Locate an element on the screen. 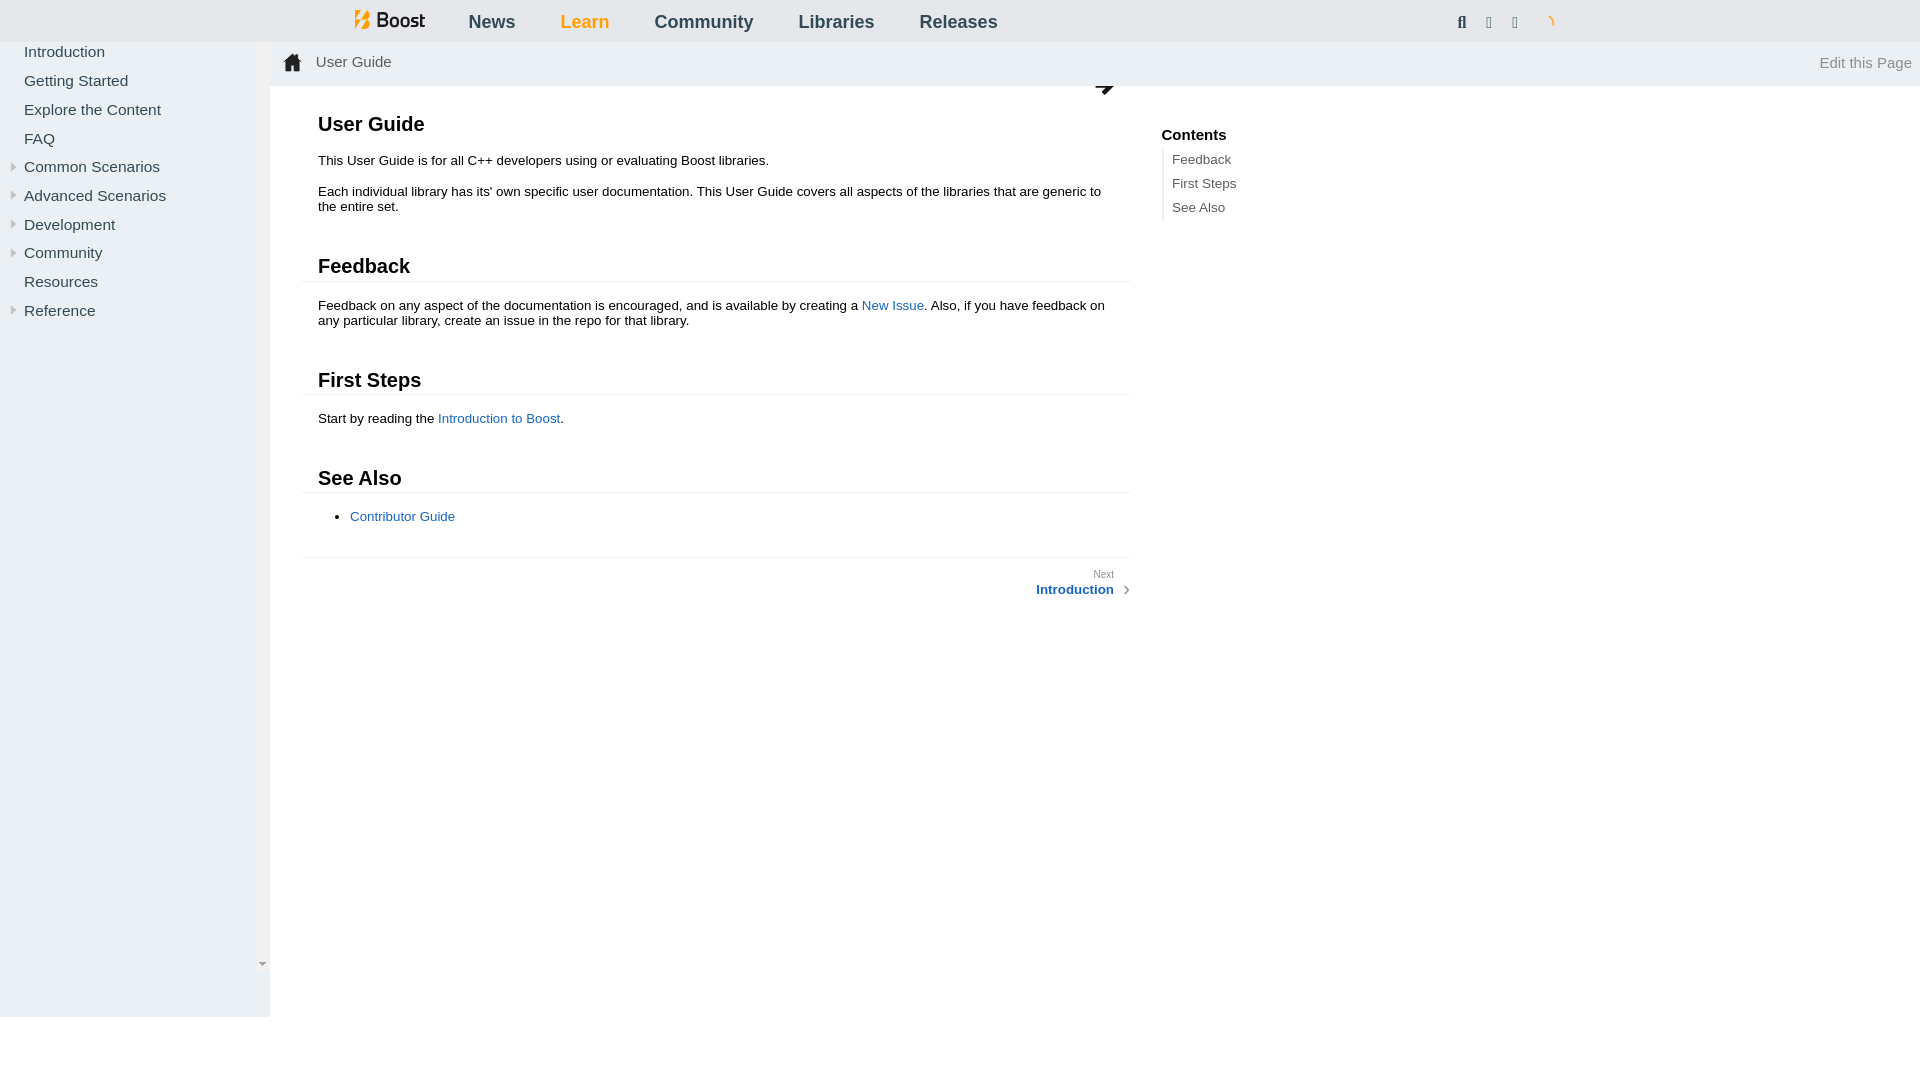  FAQ is located at coordinates (39, 138).